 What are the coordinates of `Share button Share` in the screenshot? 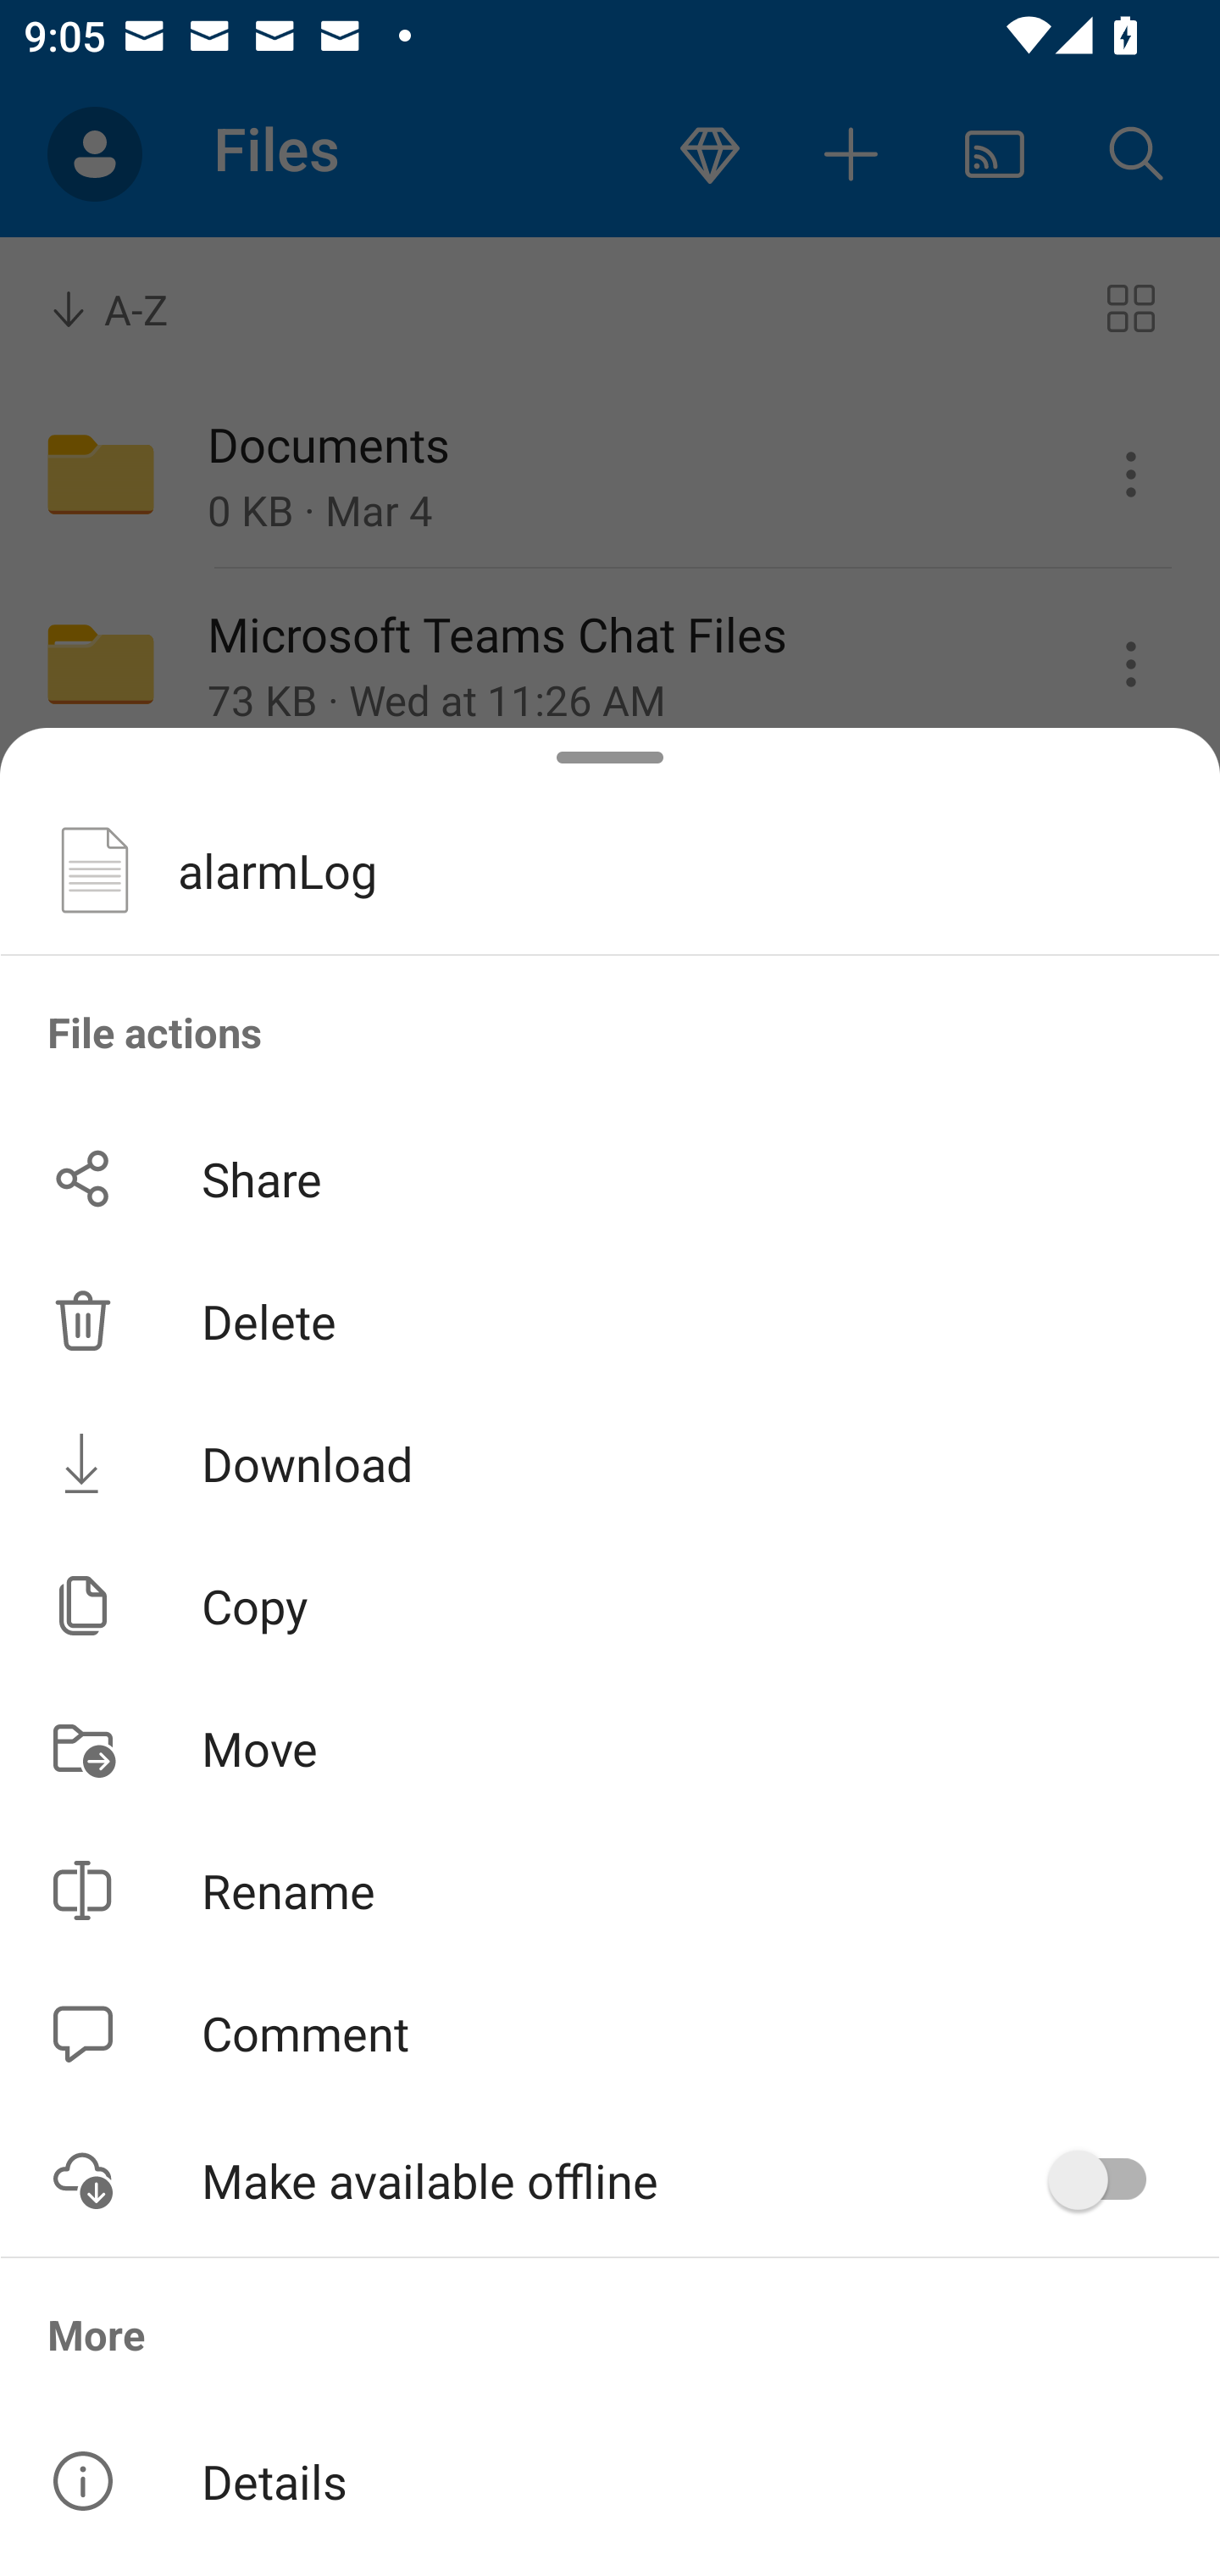 It's located at (610, 1178).